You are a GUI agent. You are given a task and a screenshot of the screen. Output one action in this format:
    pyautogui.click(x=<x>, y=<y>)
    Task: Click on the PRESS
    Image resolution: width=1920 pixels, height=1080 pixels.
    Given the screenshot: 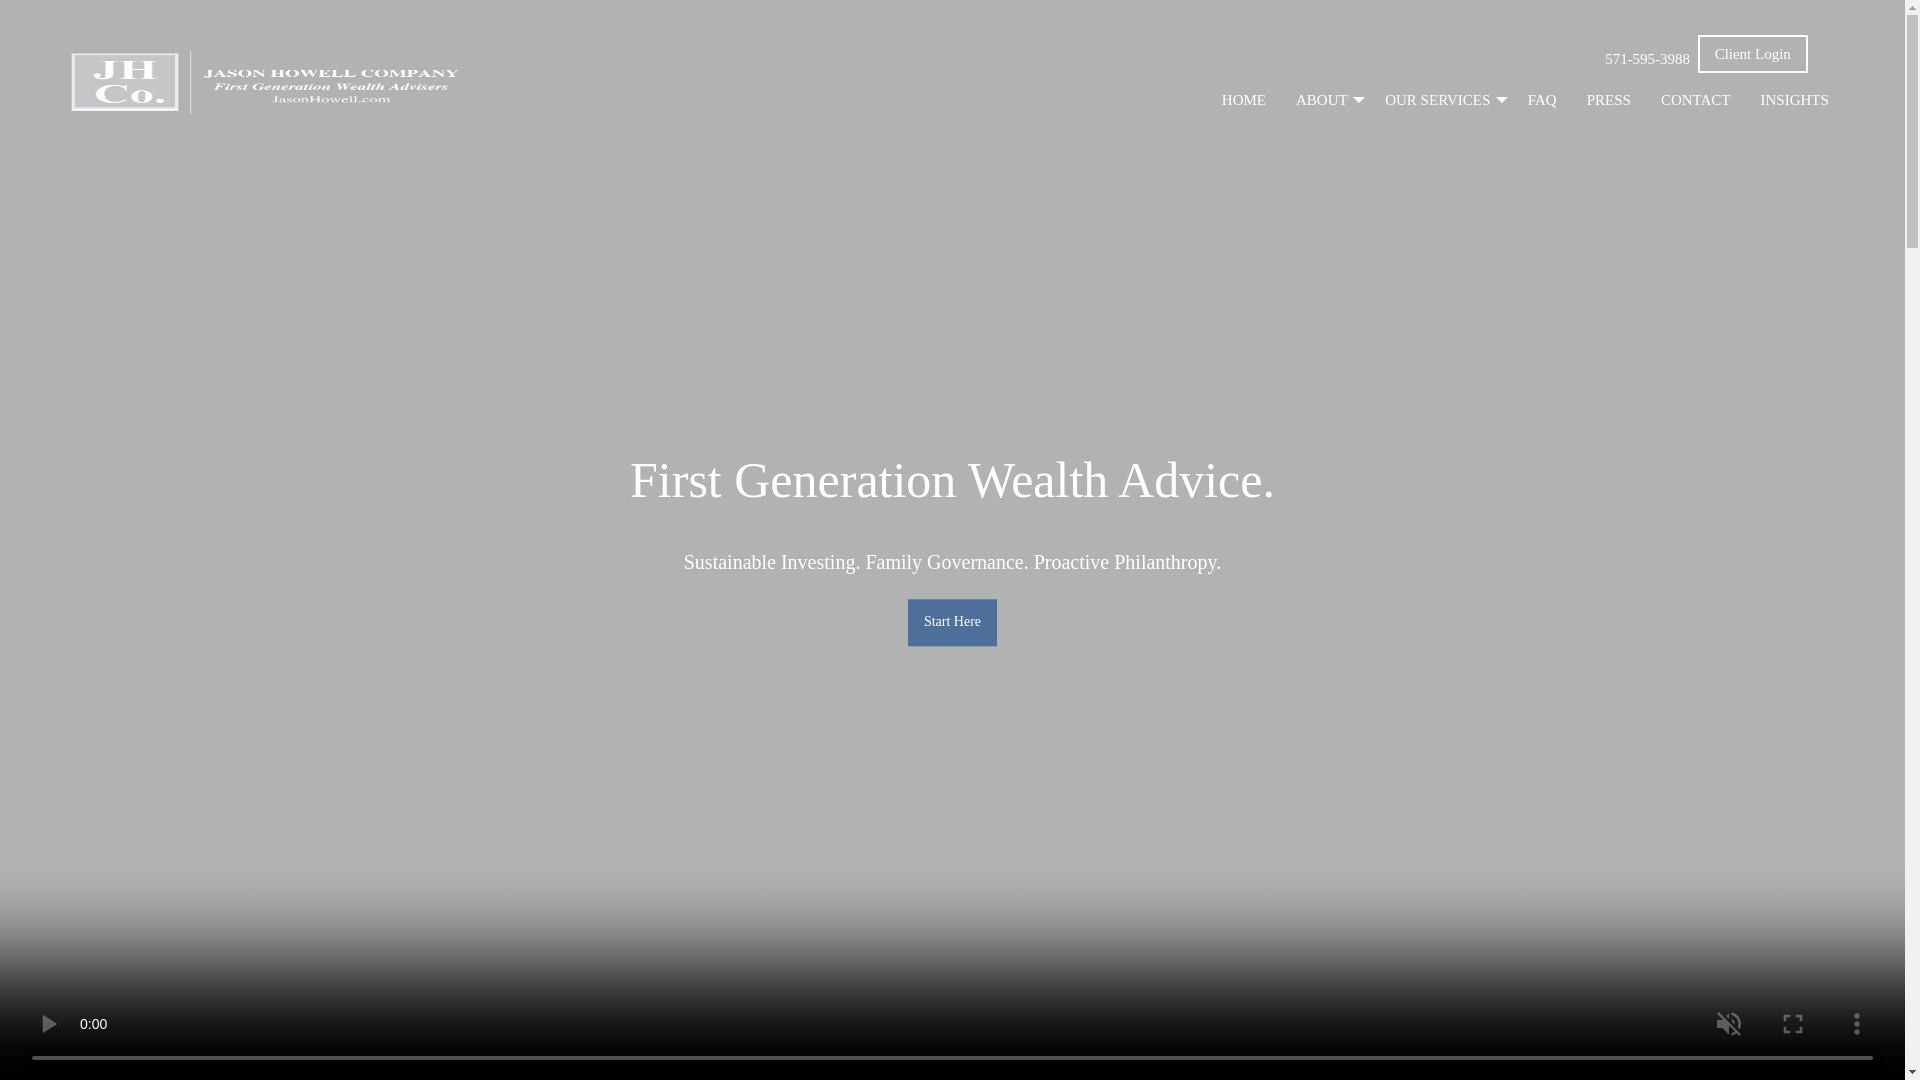 What is the action you would take?
    pyautogui.click(x=1608, y=99)
    